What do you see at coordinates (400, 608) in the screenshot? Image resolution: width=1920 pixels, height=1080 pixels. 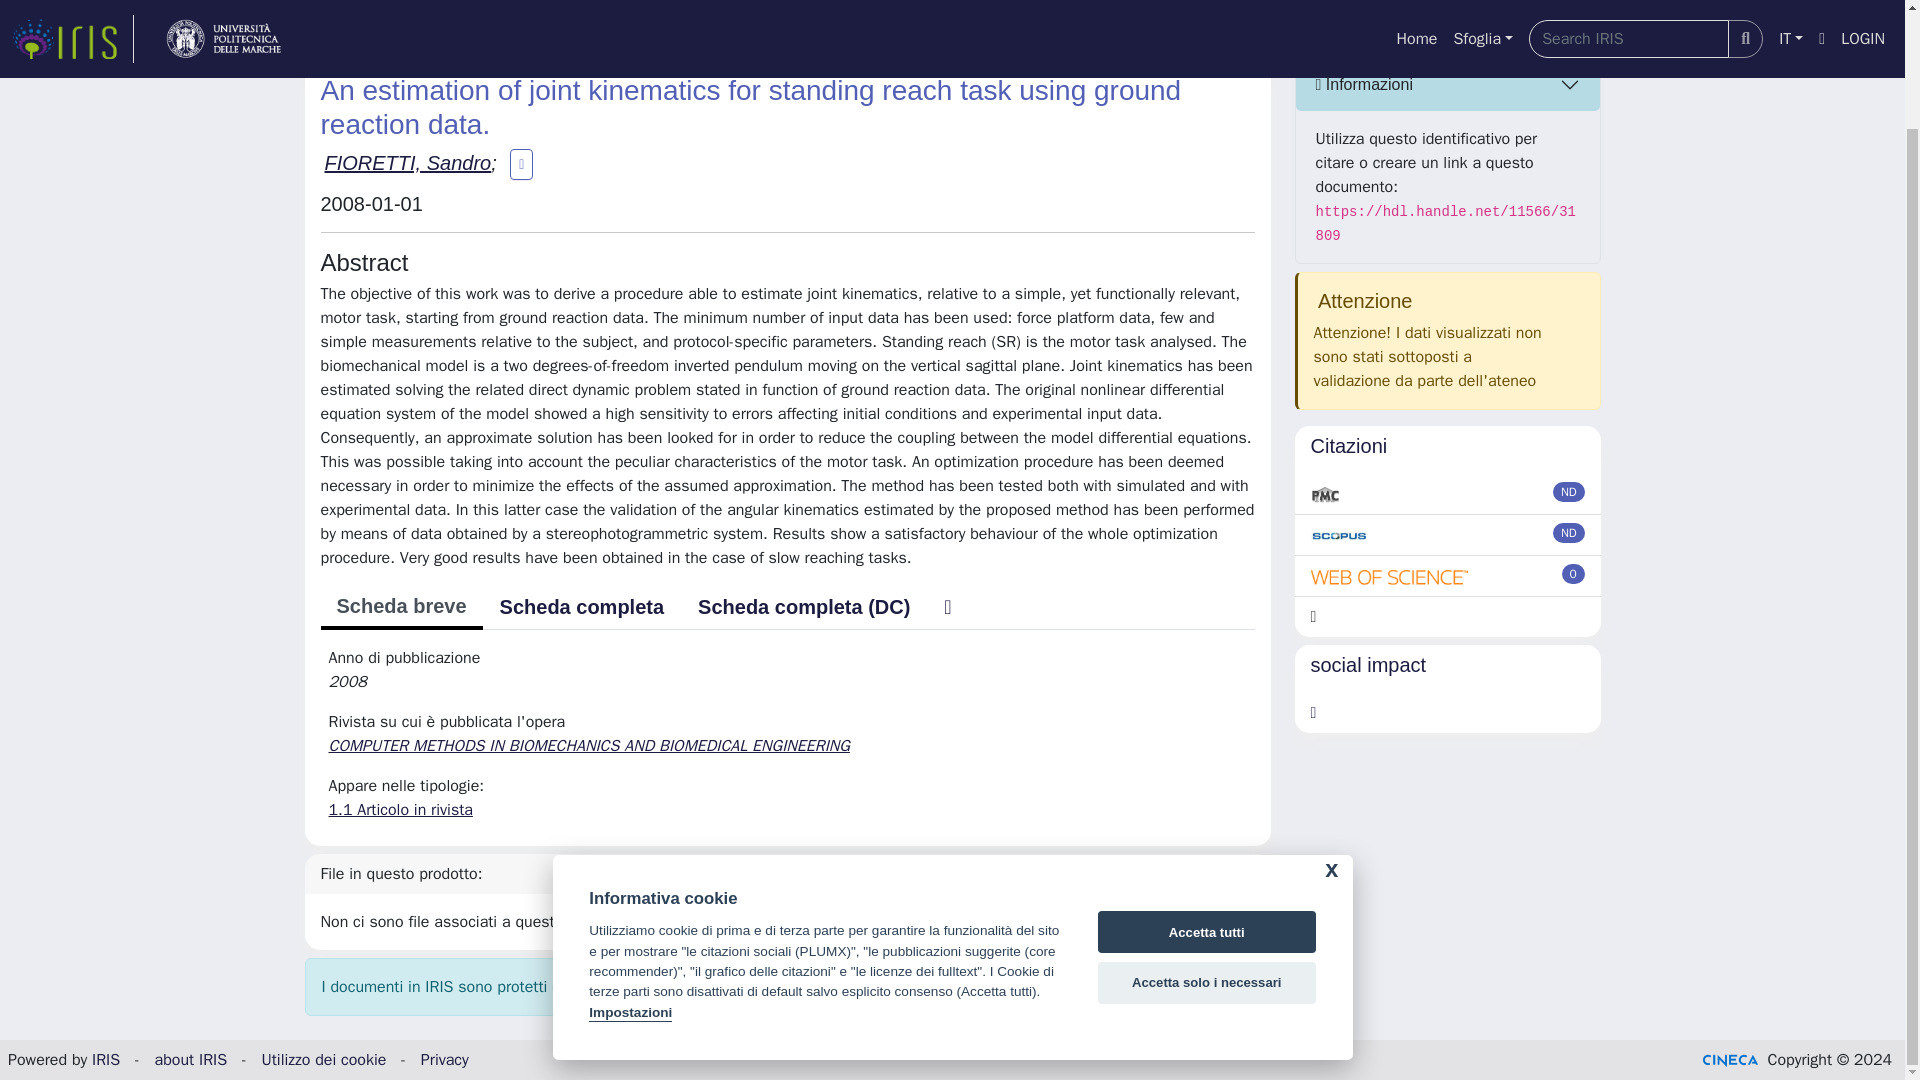 I see `Scheda breve` at bounding box center [400, 608].